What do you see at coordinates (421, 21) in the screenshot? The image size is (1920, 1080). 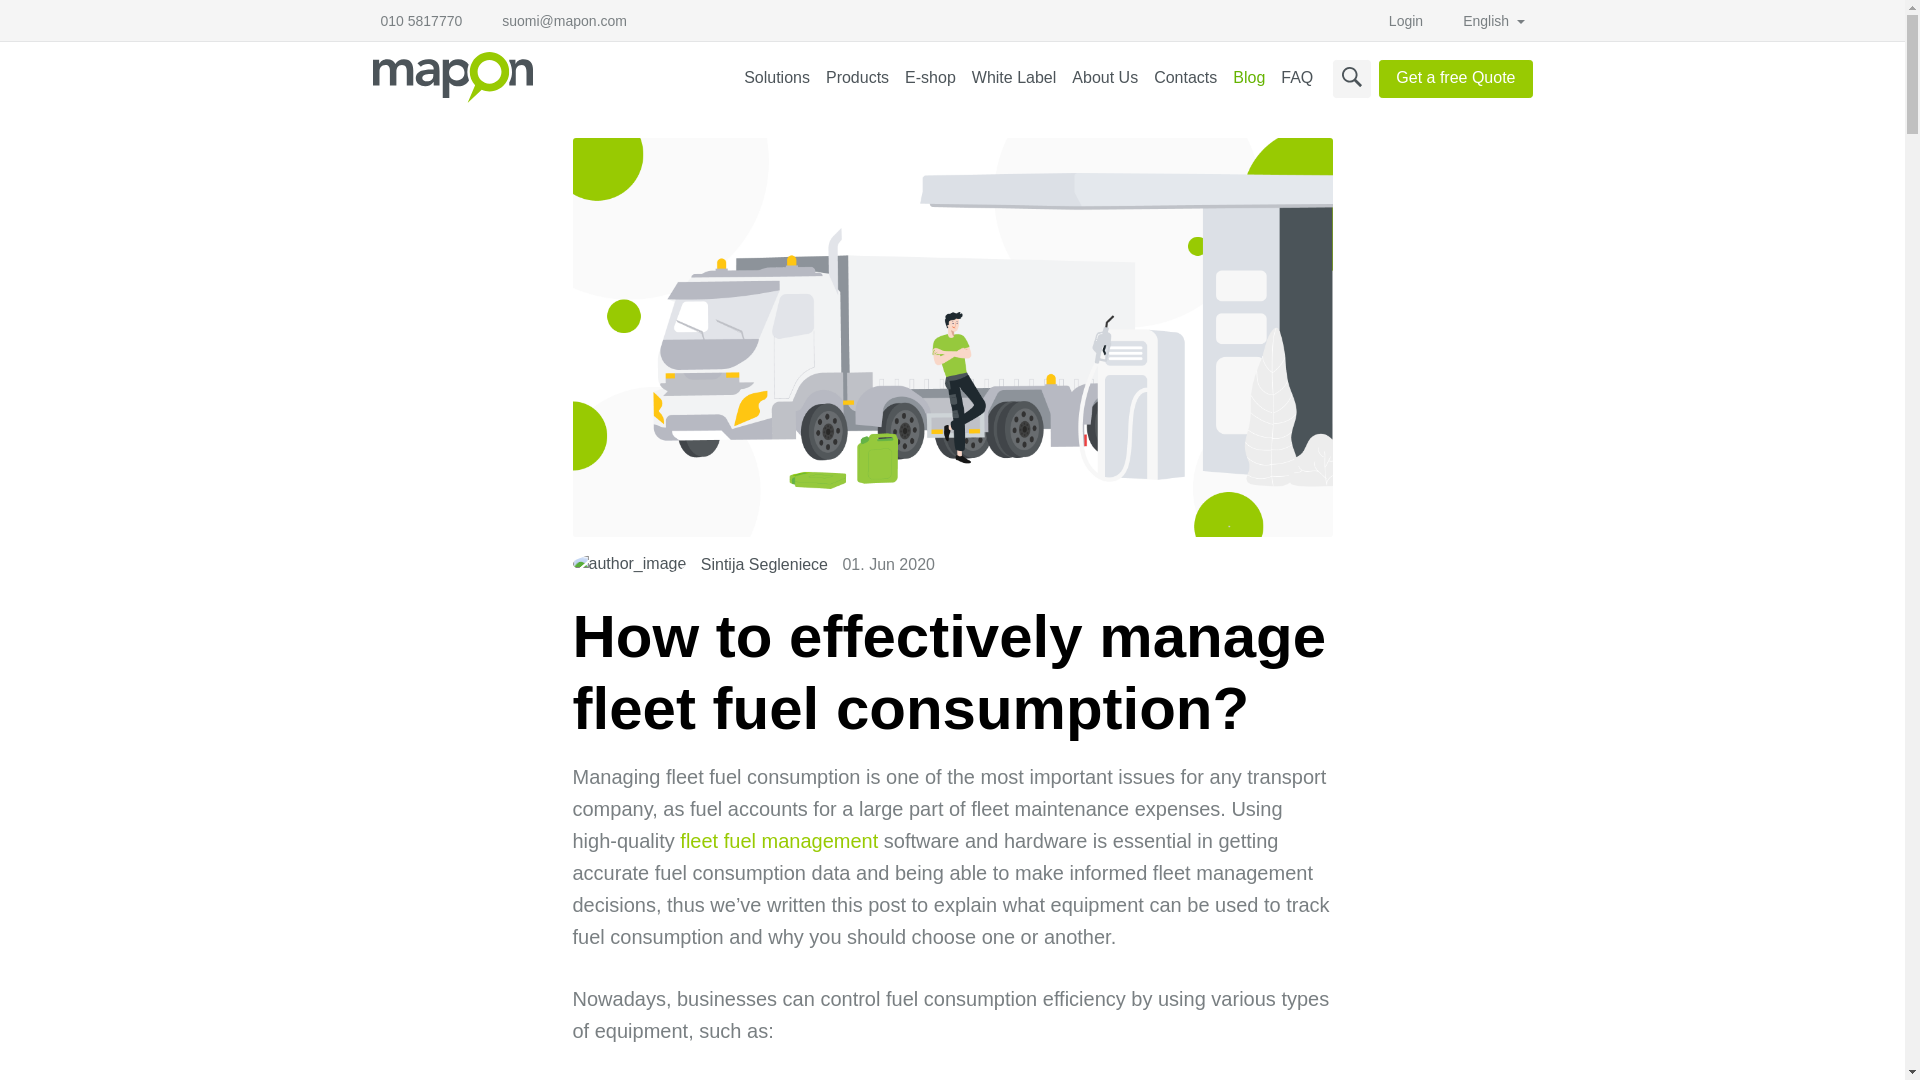 I see `010 5817770` at bounding box center [421, 21].